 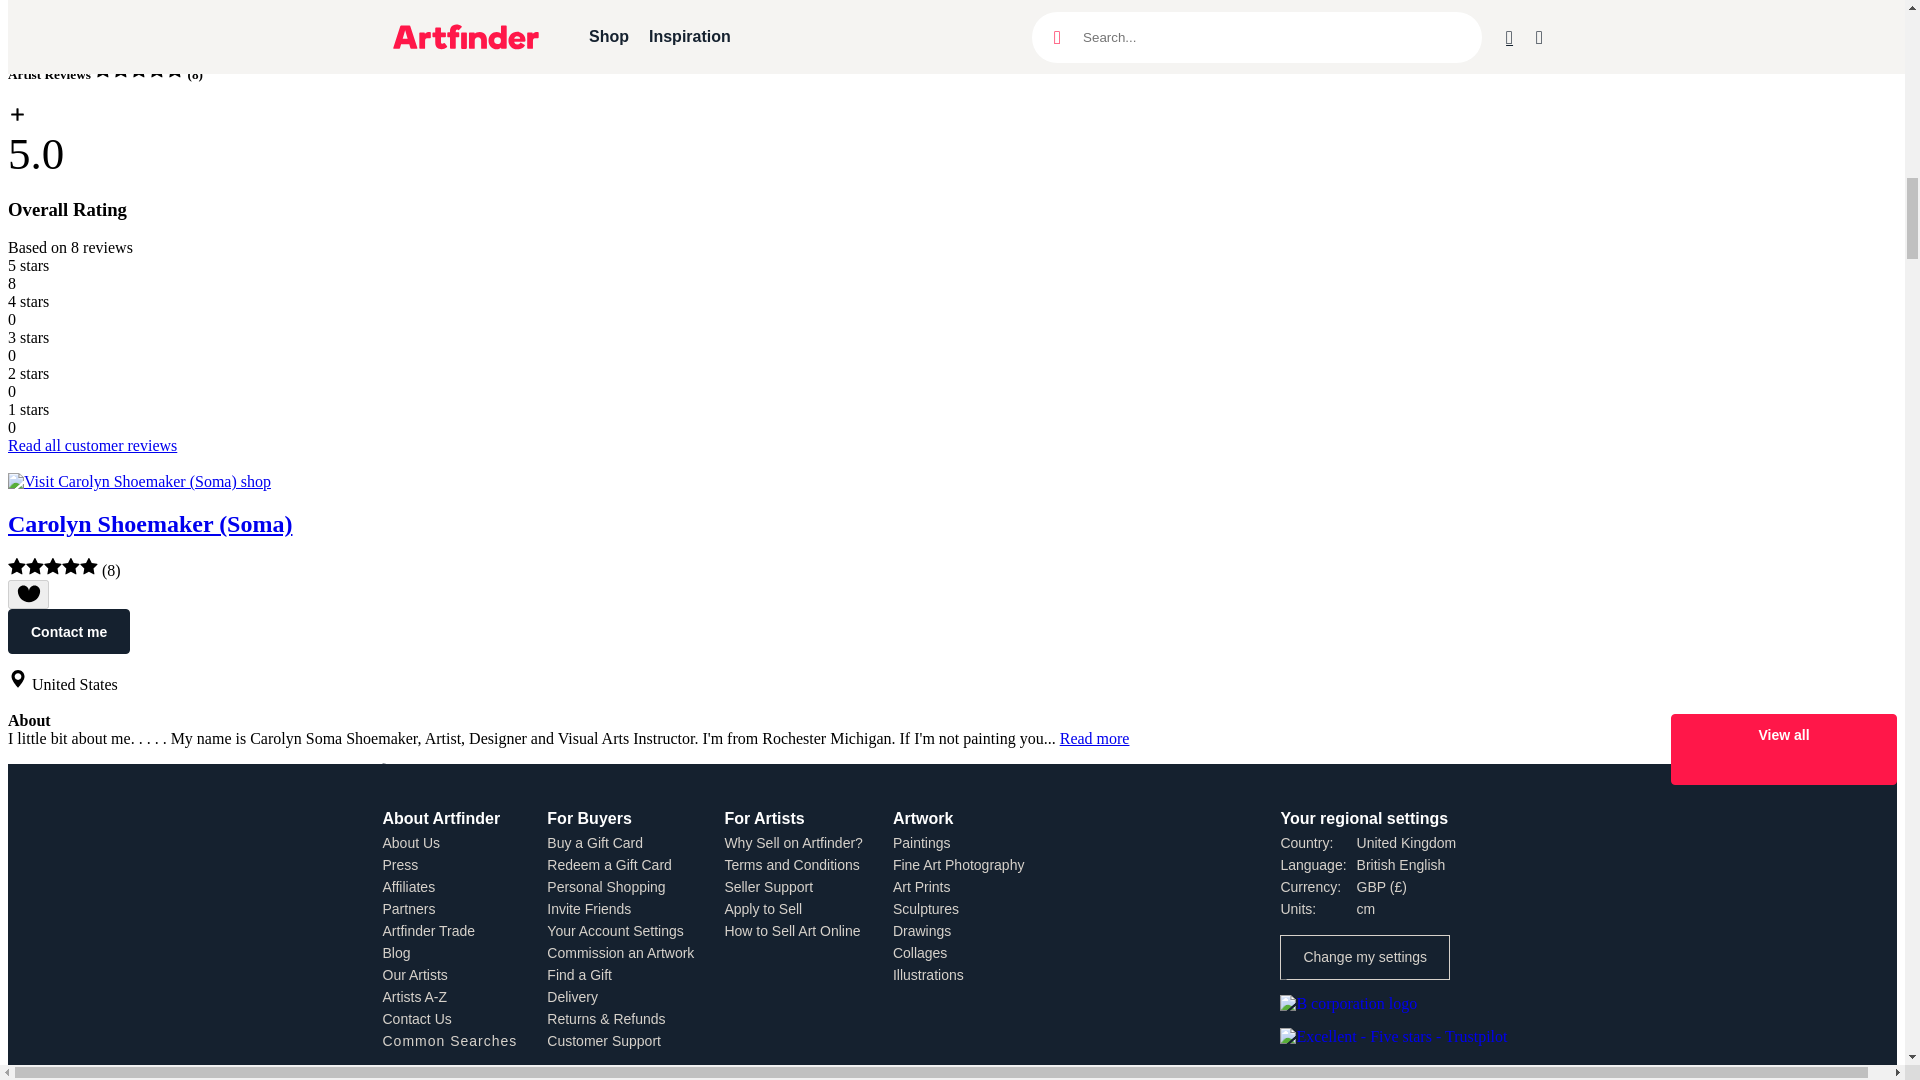 I want to click on Star full, so click(x=138, y=69).